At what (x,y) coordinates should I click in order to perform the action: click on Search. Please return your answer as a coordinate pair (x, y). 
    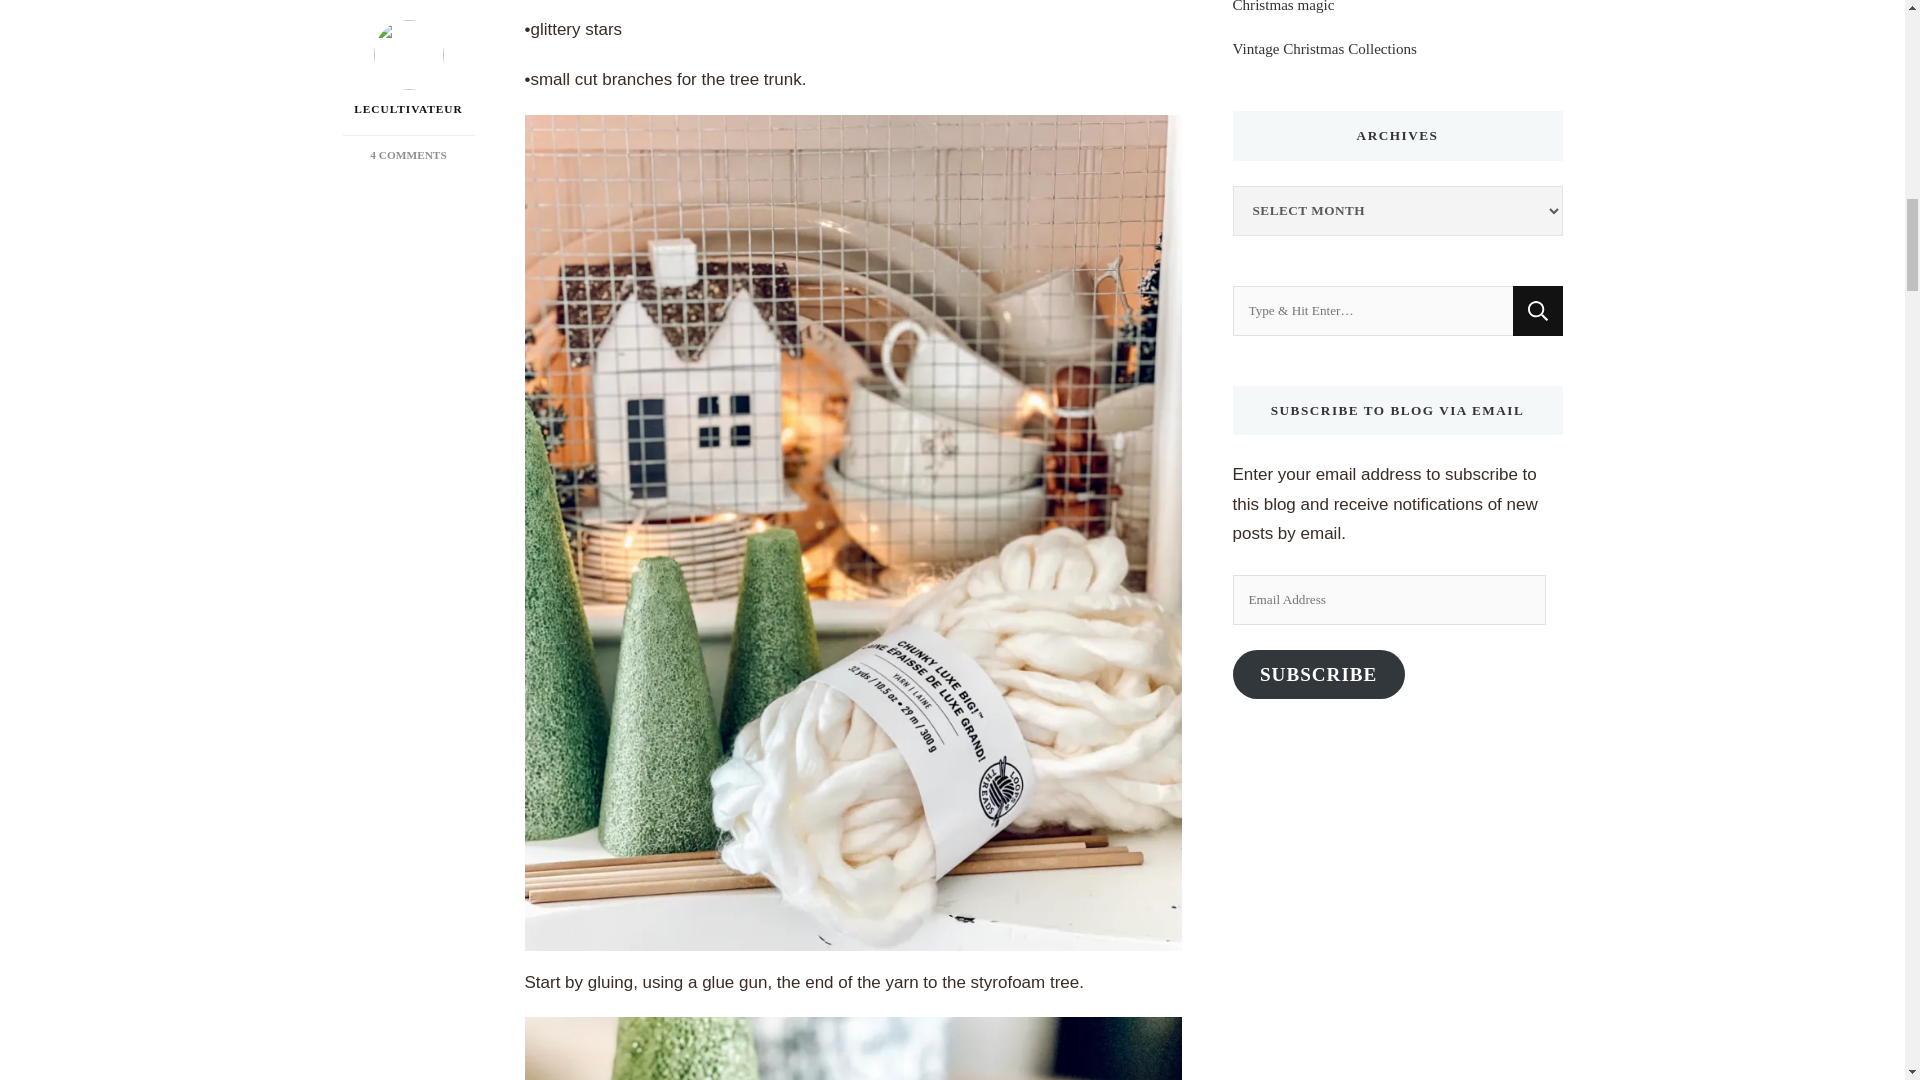
    Looking at the image, I should click on (1537, 310).